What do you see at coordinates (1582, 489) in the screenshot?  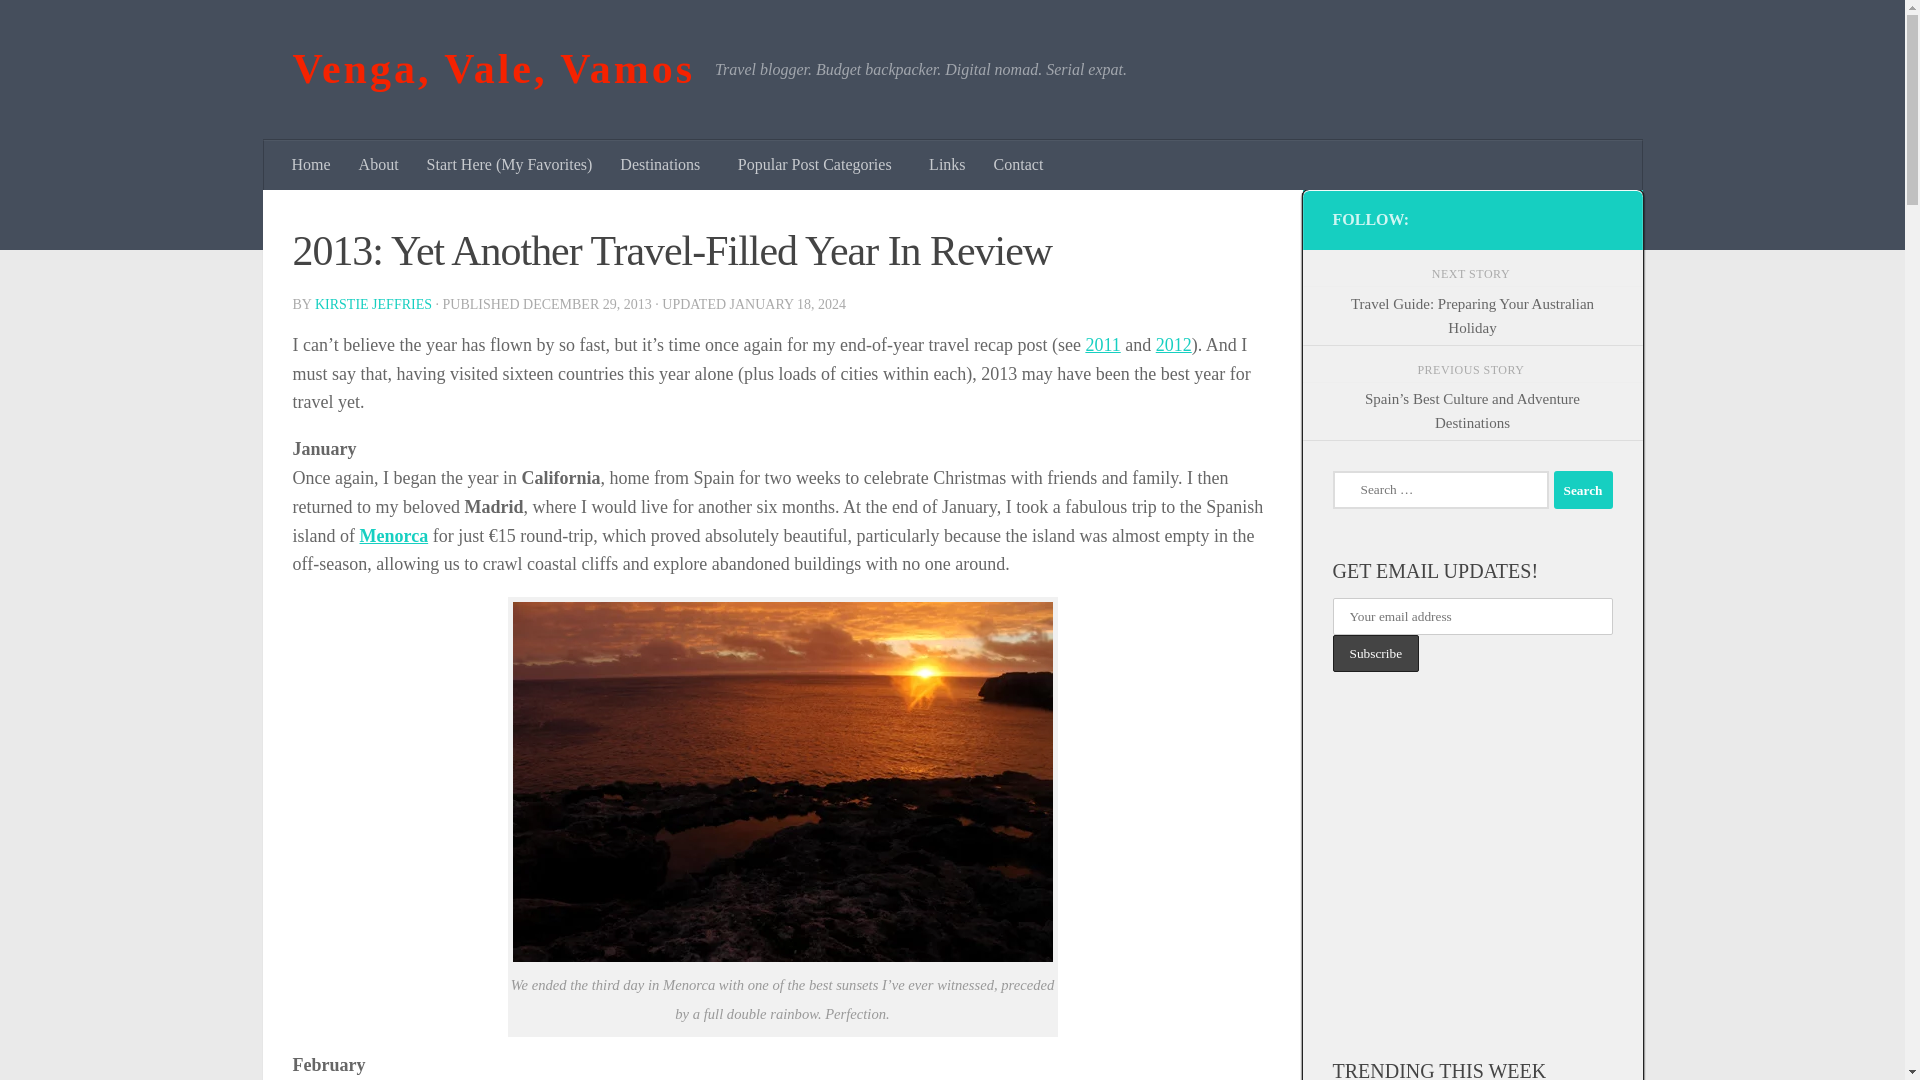 I see `Search` at bounding box center [1582, 489].